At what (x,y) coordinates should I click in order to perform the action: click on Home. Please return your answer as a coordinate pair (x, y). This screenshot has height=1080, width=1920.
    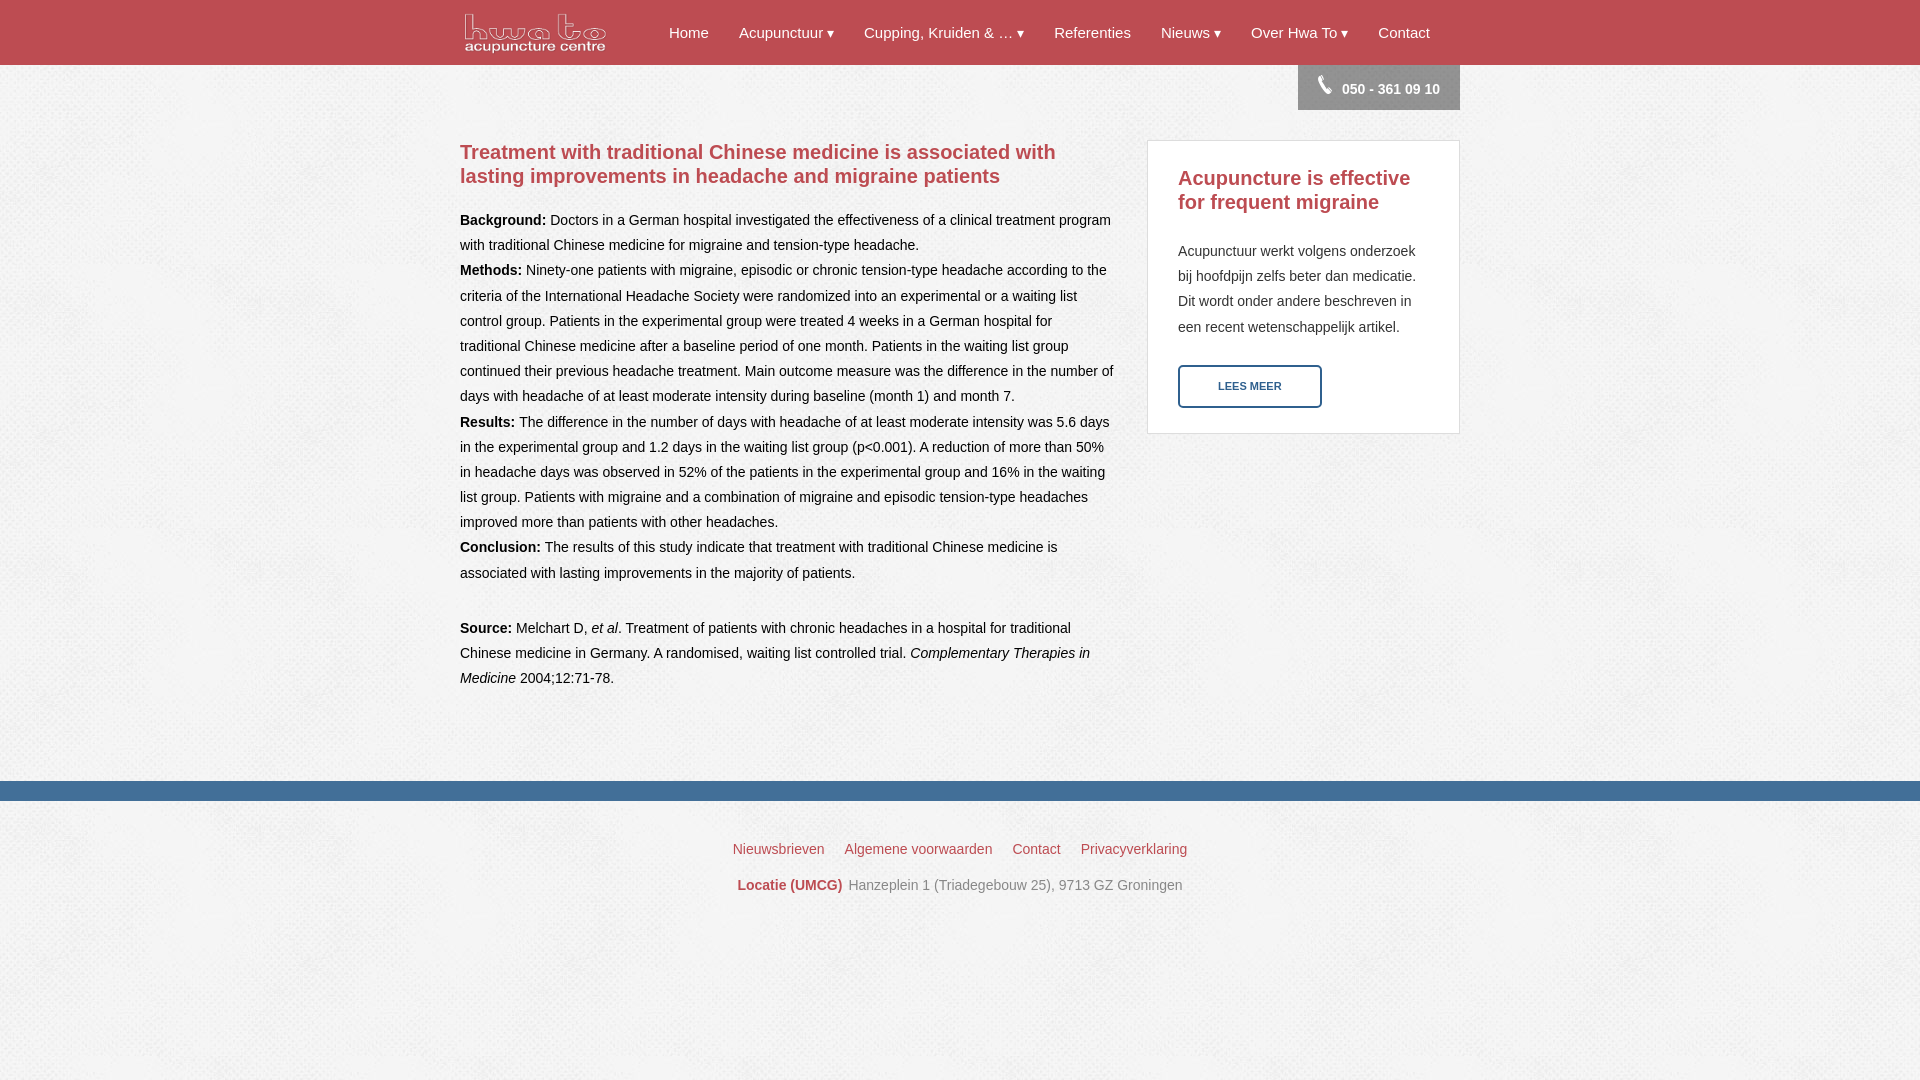
    Looking at the image, I should click on (688, 32).